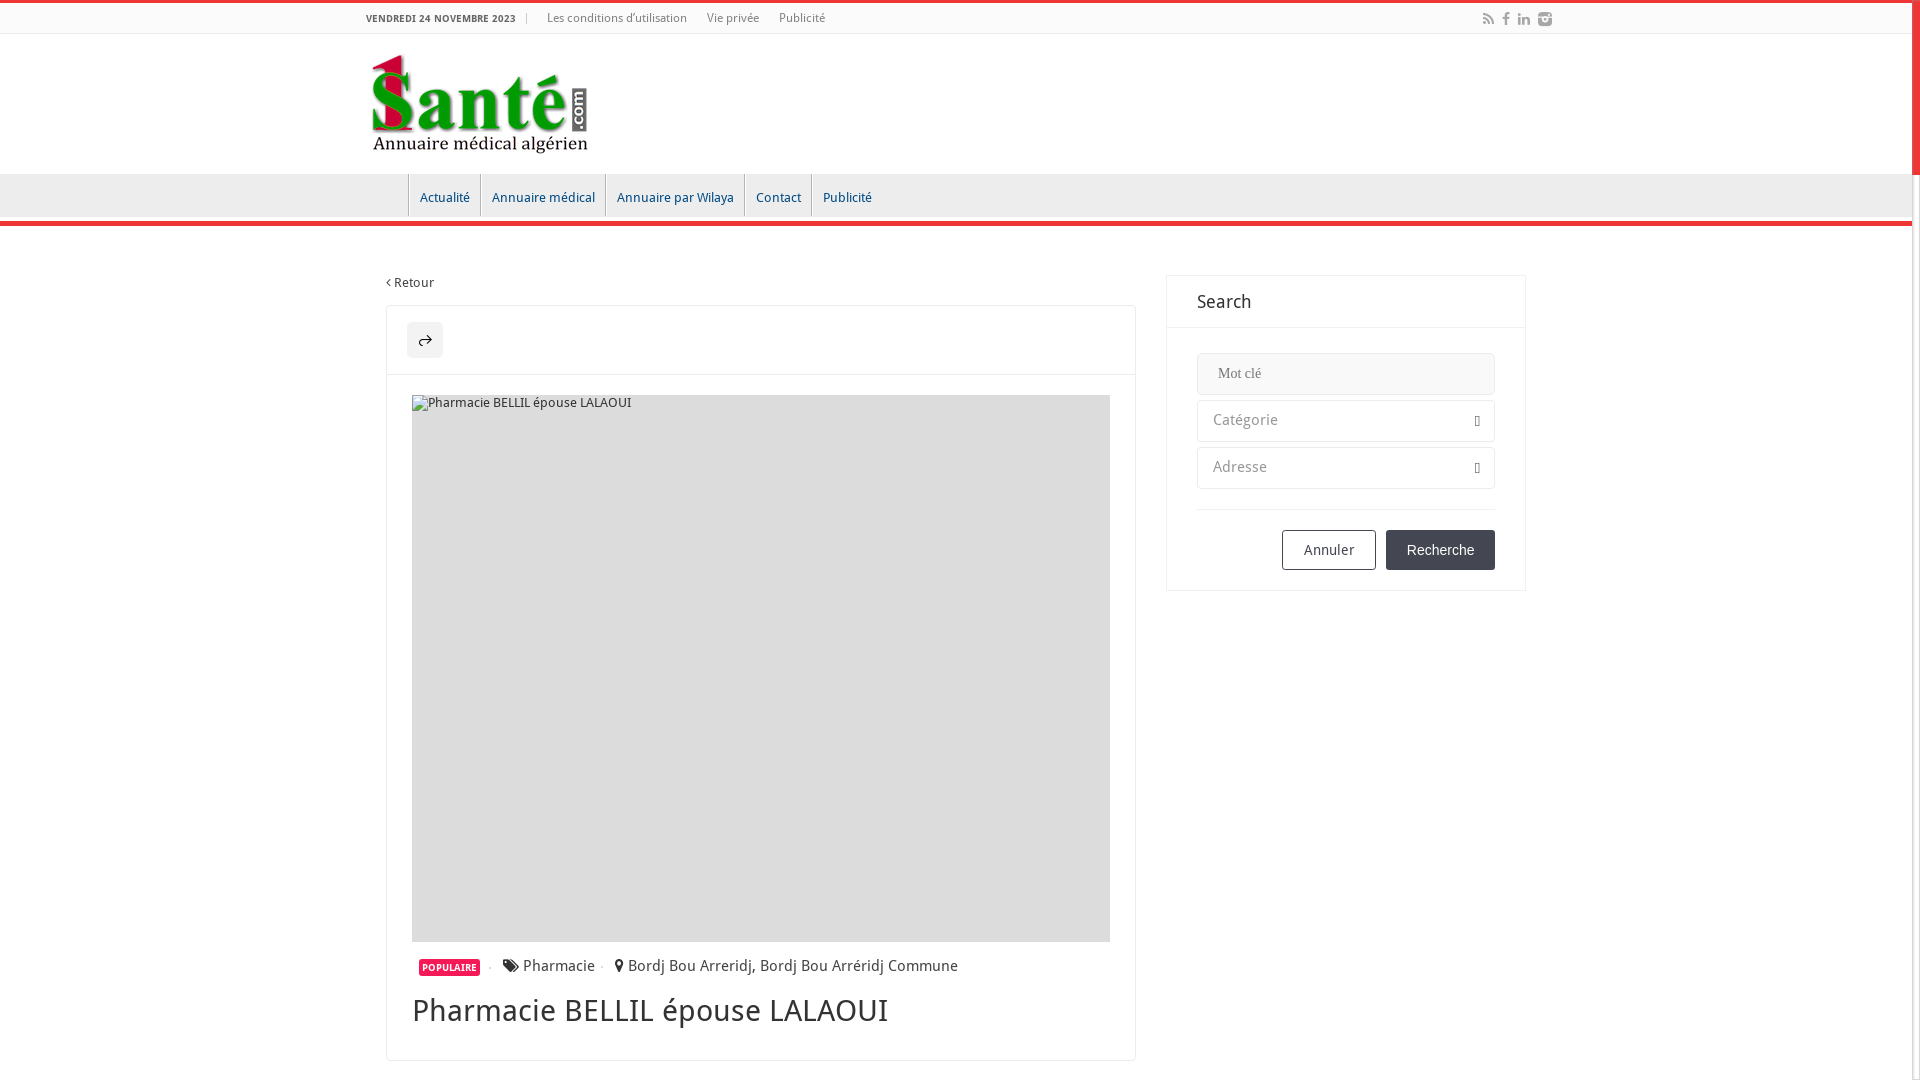 This screenshot has height=1080, width=1920. What do you see at coordinates (1329, 550) in the screenshot?
I see `Annuler` at bounding box center [1329, 550].